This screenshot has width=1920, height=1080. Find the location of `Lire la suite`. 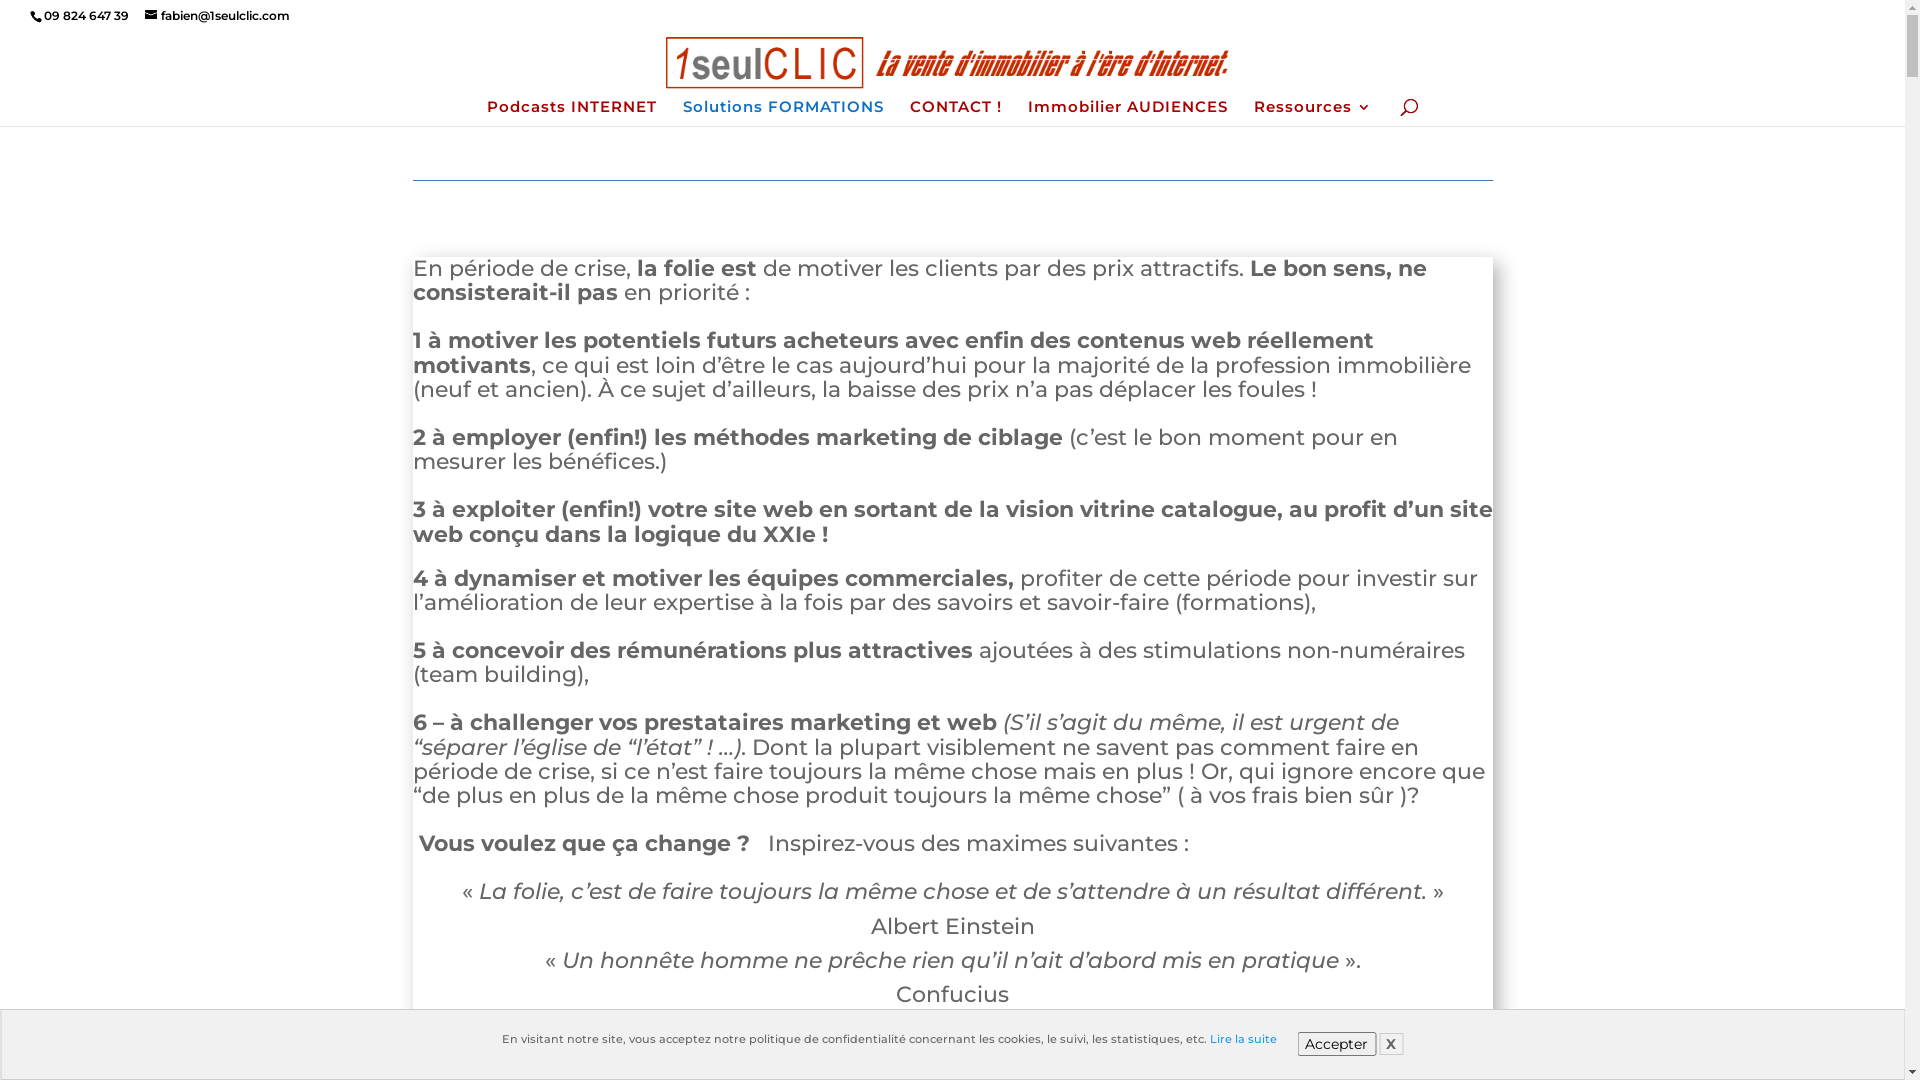

Lire la suite is located at coordinates (1244, 1039).